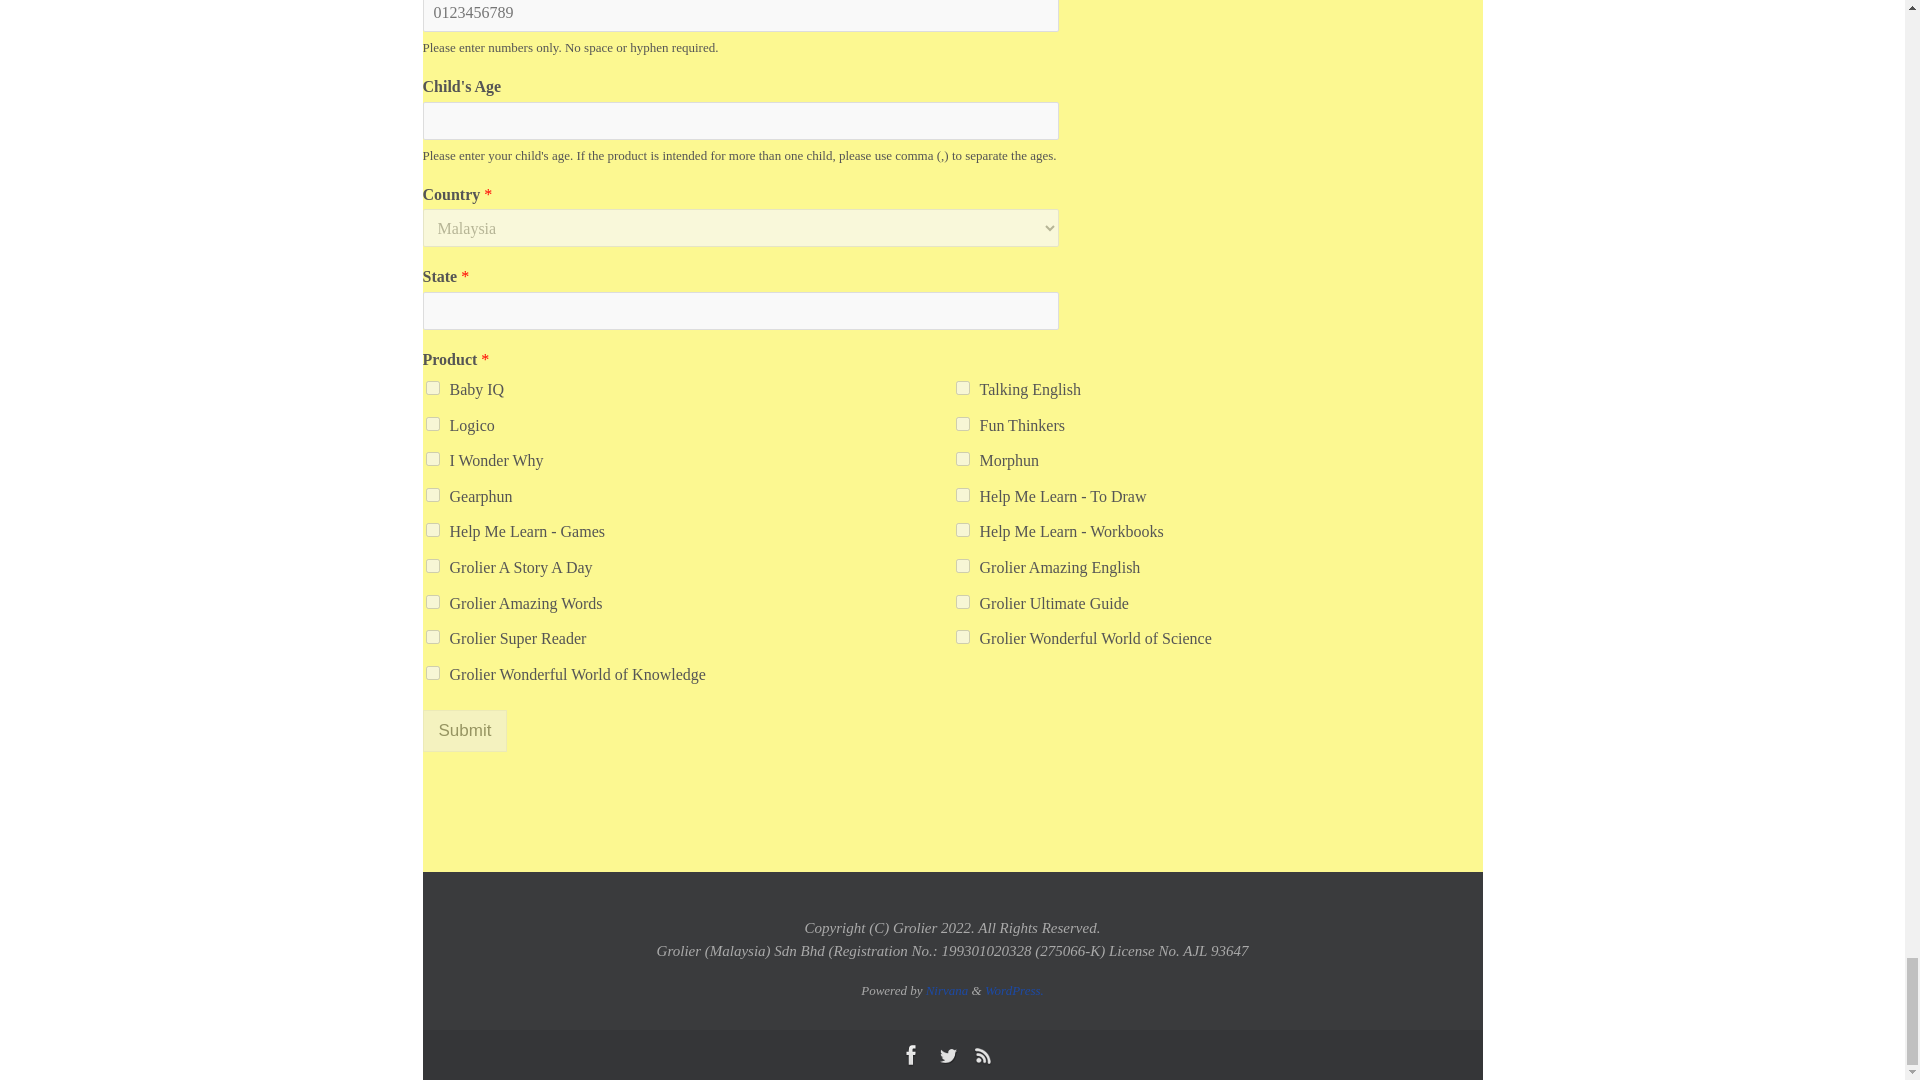 The image size is (1920, 1080). What do you see at coordinates (962, 602) in the screenshot?
I see `Grolier Ultimate Guide` at bounding box center [962, 602].